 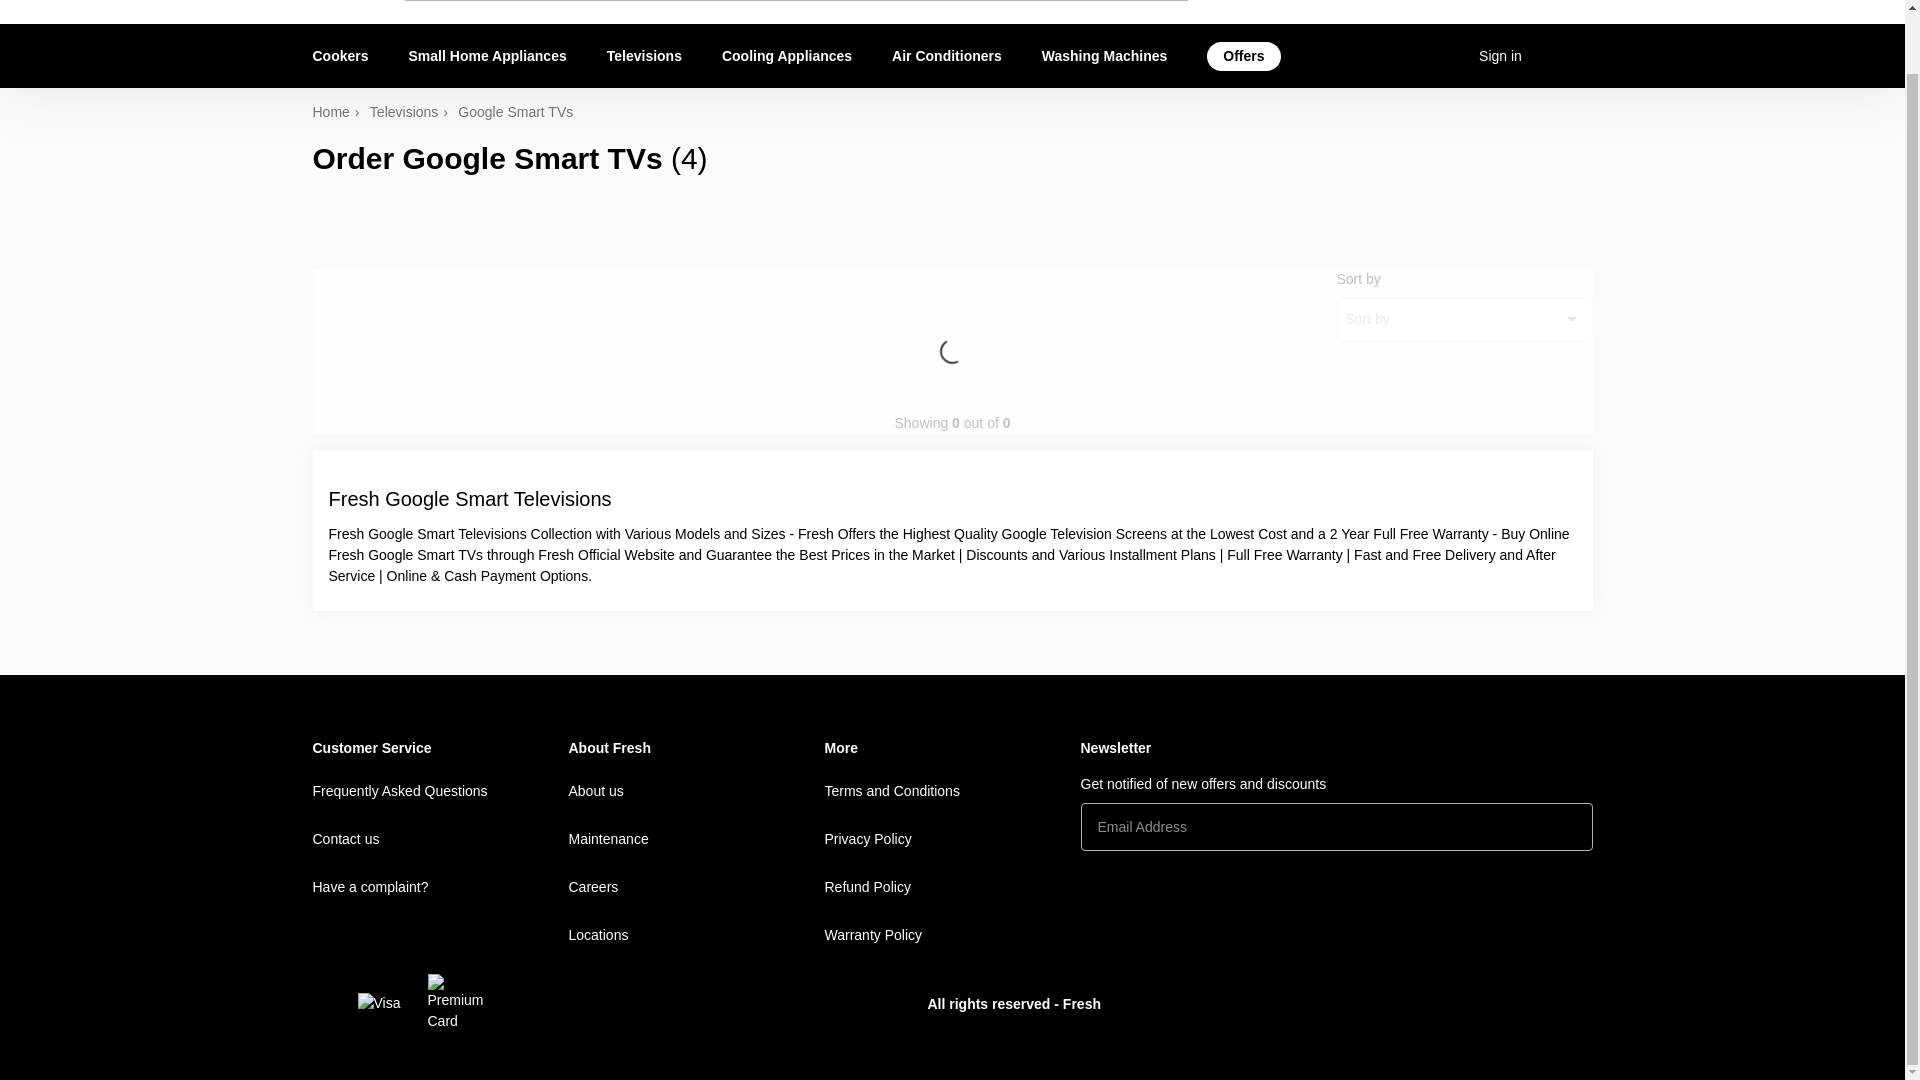 I want to click on Offers, so click(x=1242, y=55).